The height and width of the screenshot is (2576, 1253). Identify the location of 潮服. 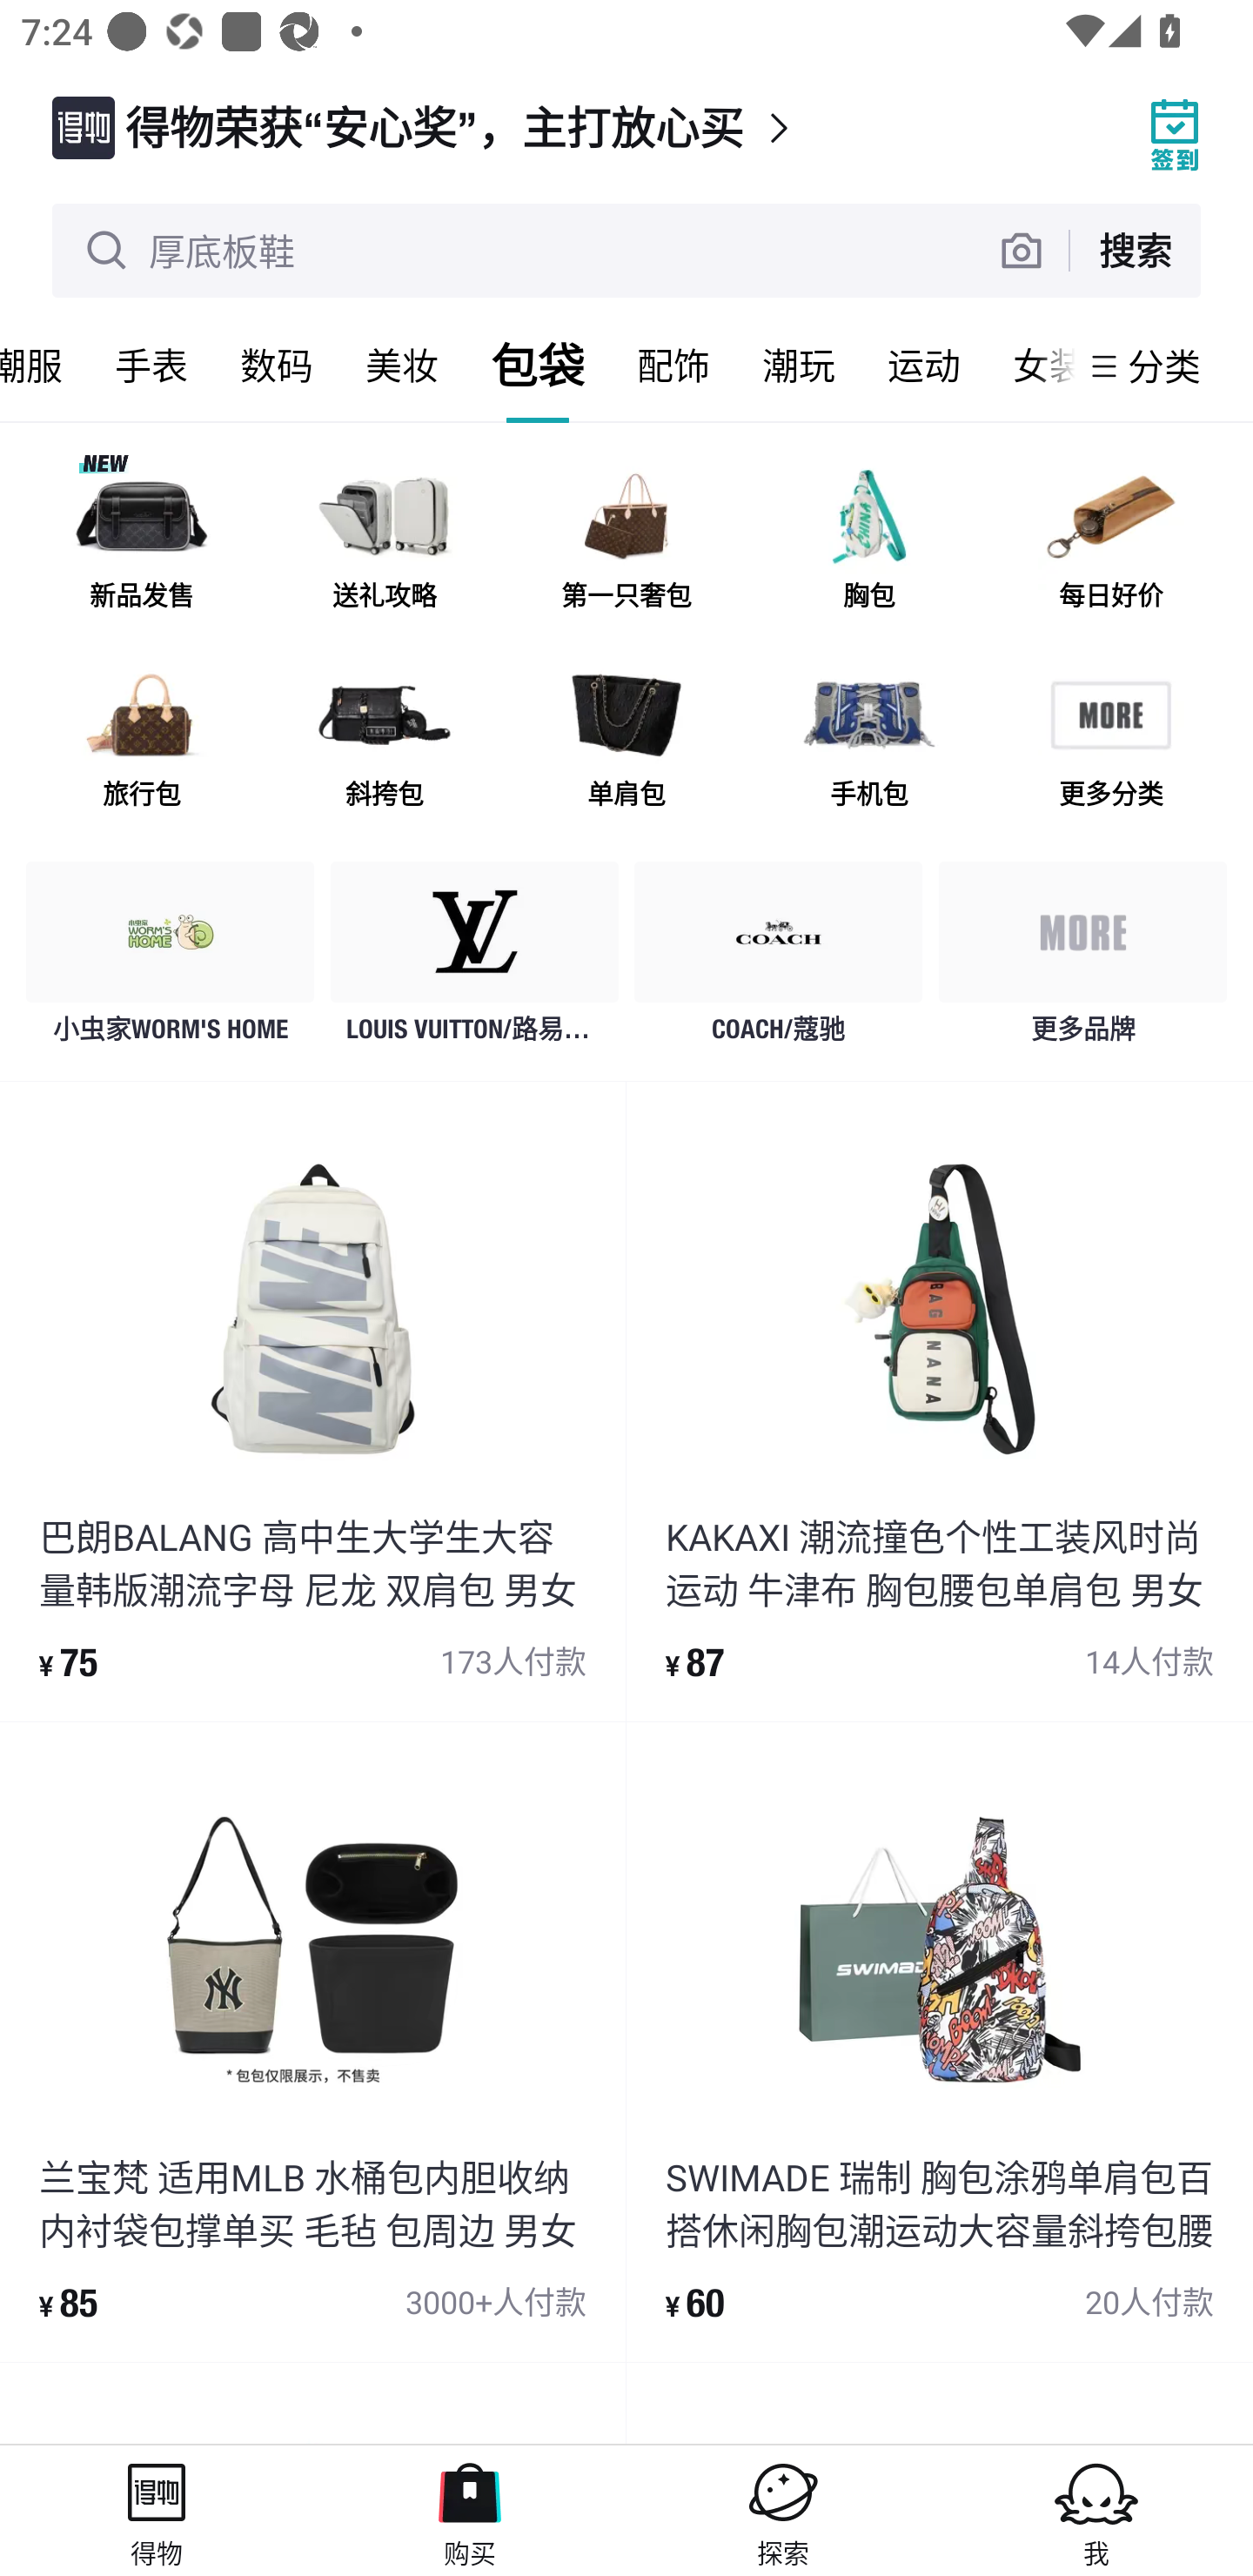
(44, 366).